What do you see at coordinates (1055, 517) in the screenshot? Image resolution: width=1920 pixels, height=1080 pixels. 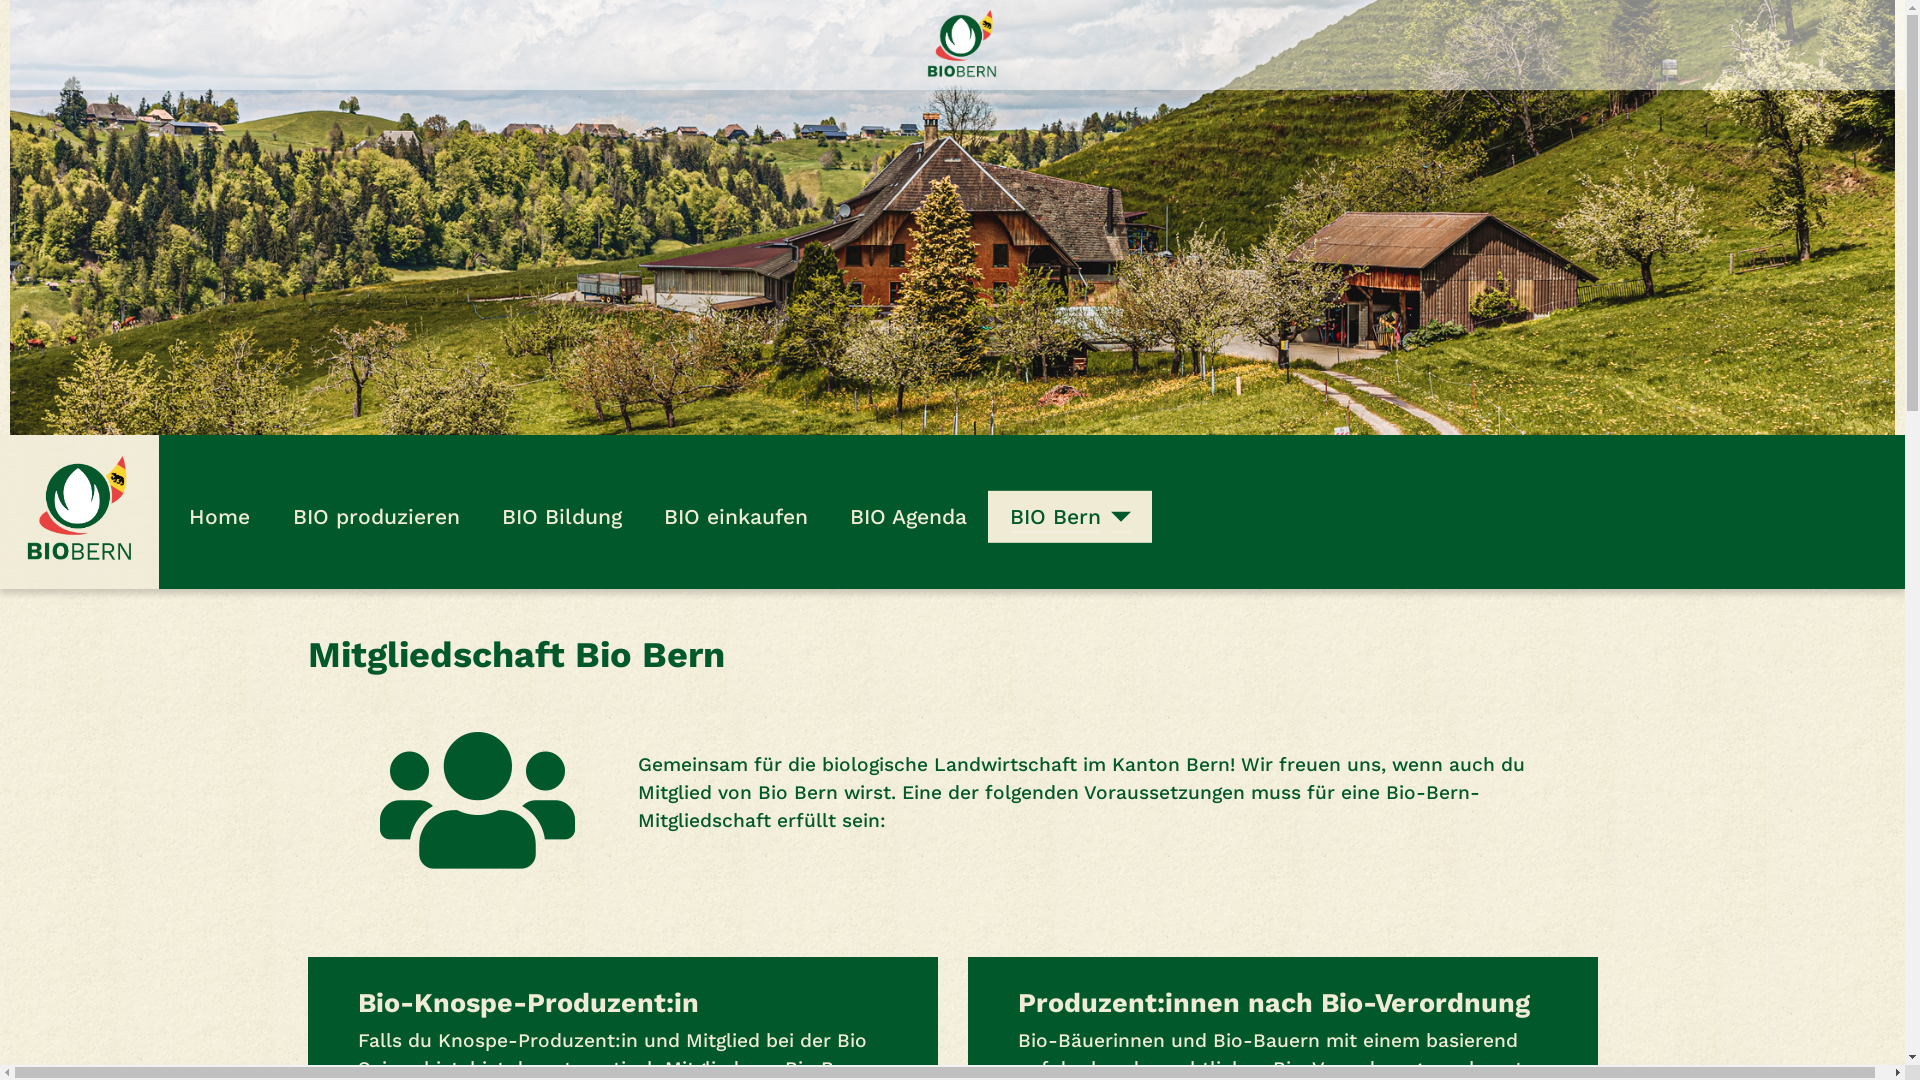 I see `BIO Bern` at bounding box center [1055, 517].